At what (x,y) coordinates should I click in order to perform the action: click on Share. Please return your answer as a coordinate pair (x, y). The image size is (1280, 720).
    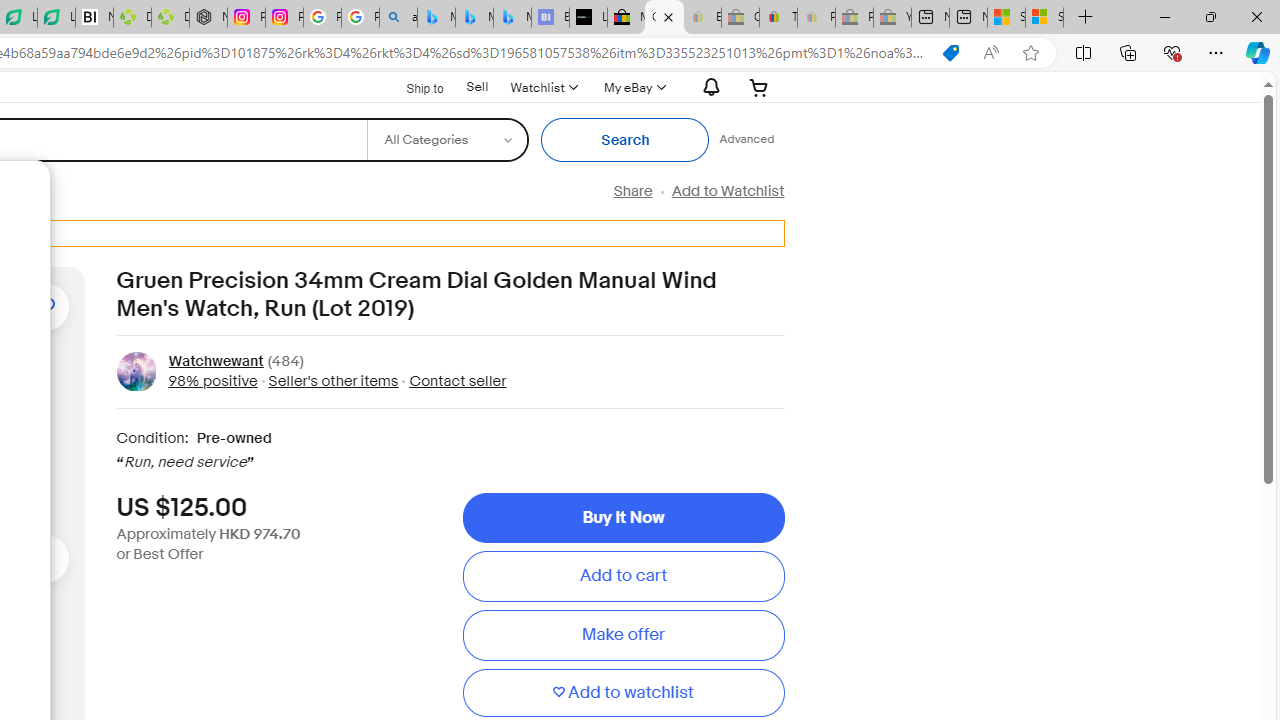
    Looking at the image, I should click on (632, 191).